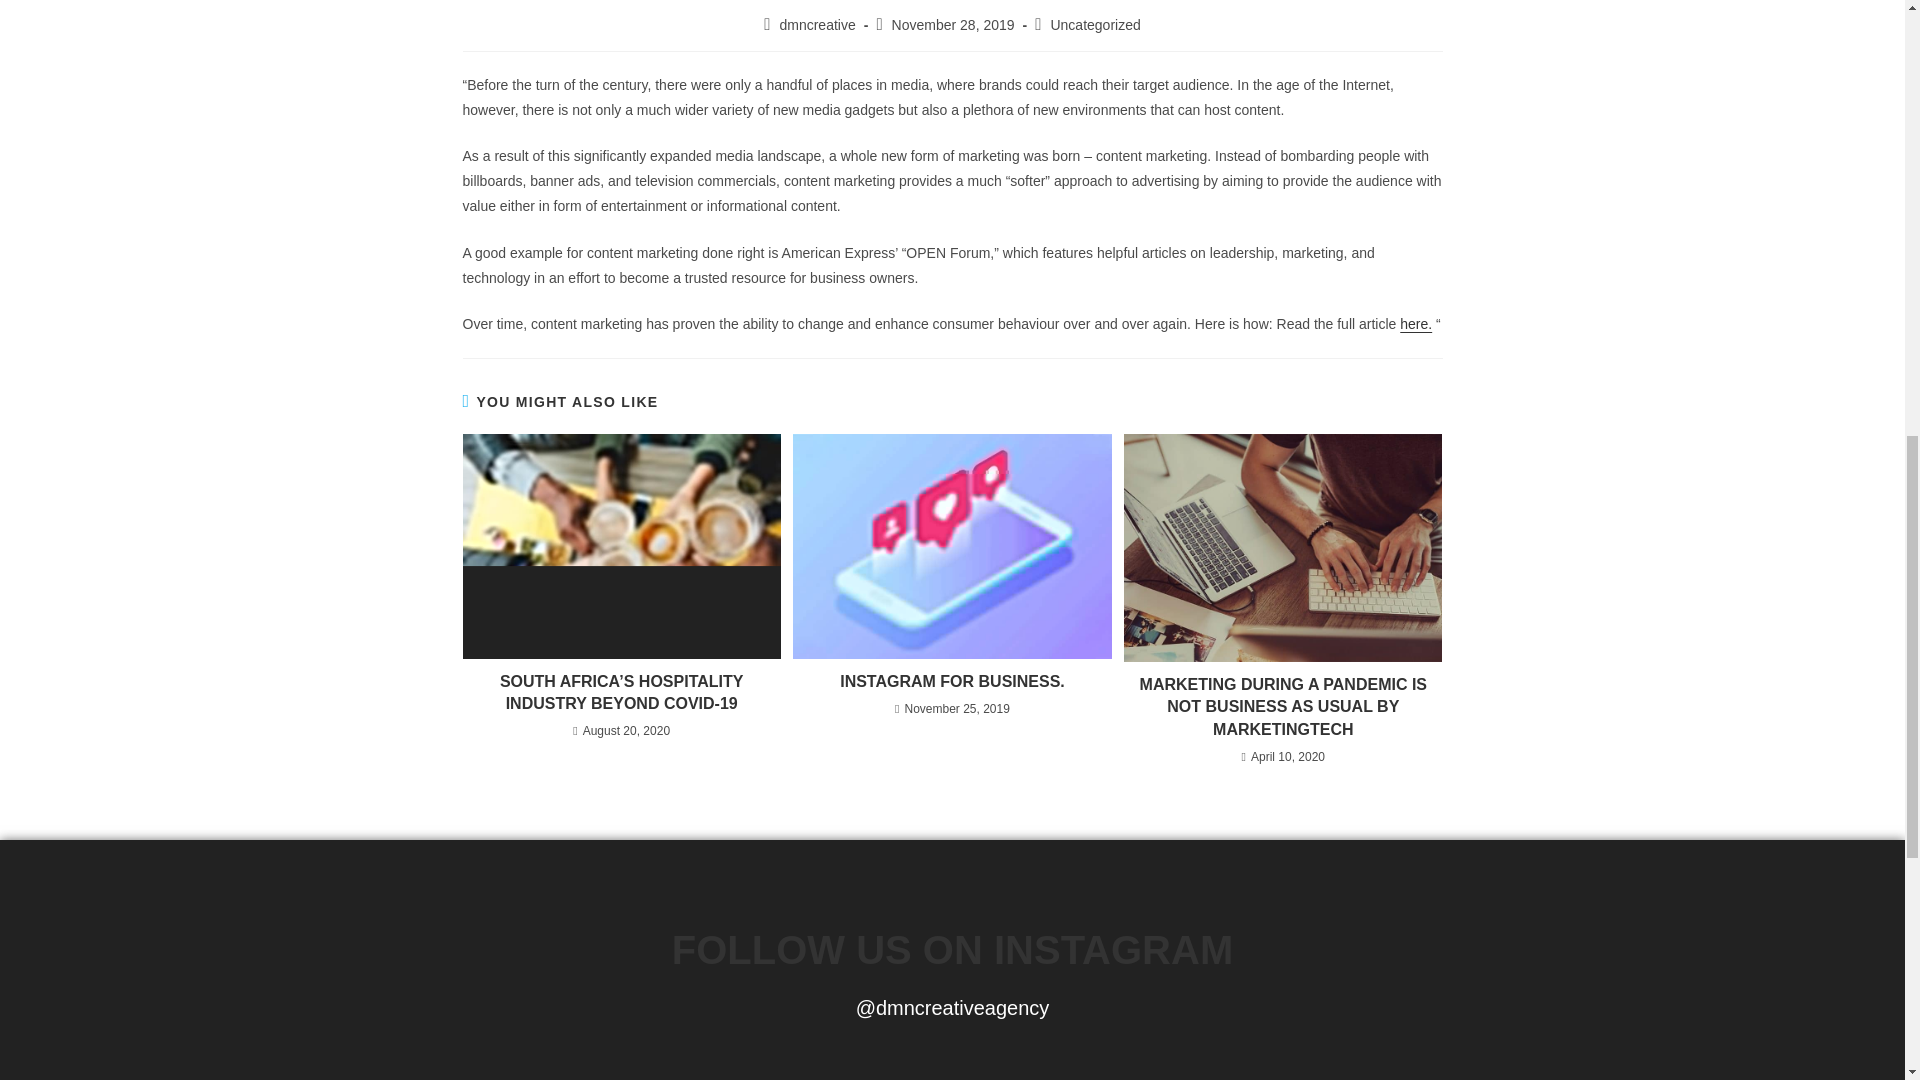 Image resolution: width=1920 pixels, height=1080 pixels. I want to click on INSTAGRAM FOR BUSINESS., so click(951, 682).